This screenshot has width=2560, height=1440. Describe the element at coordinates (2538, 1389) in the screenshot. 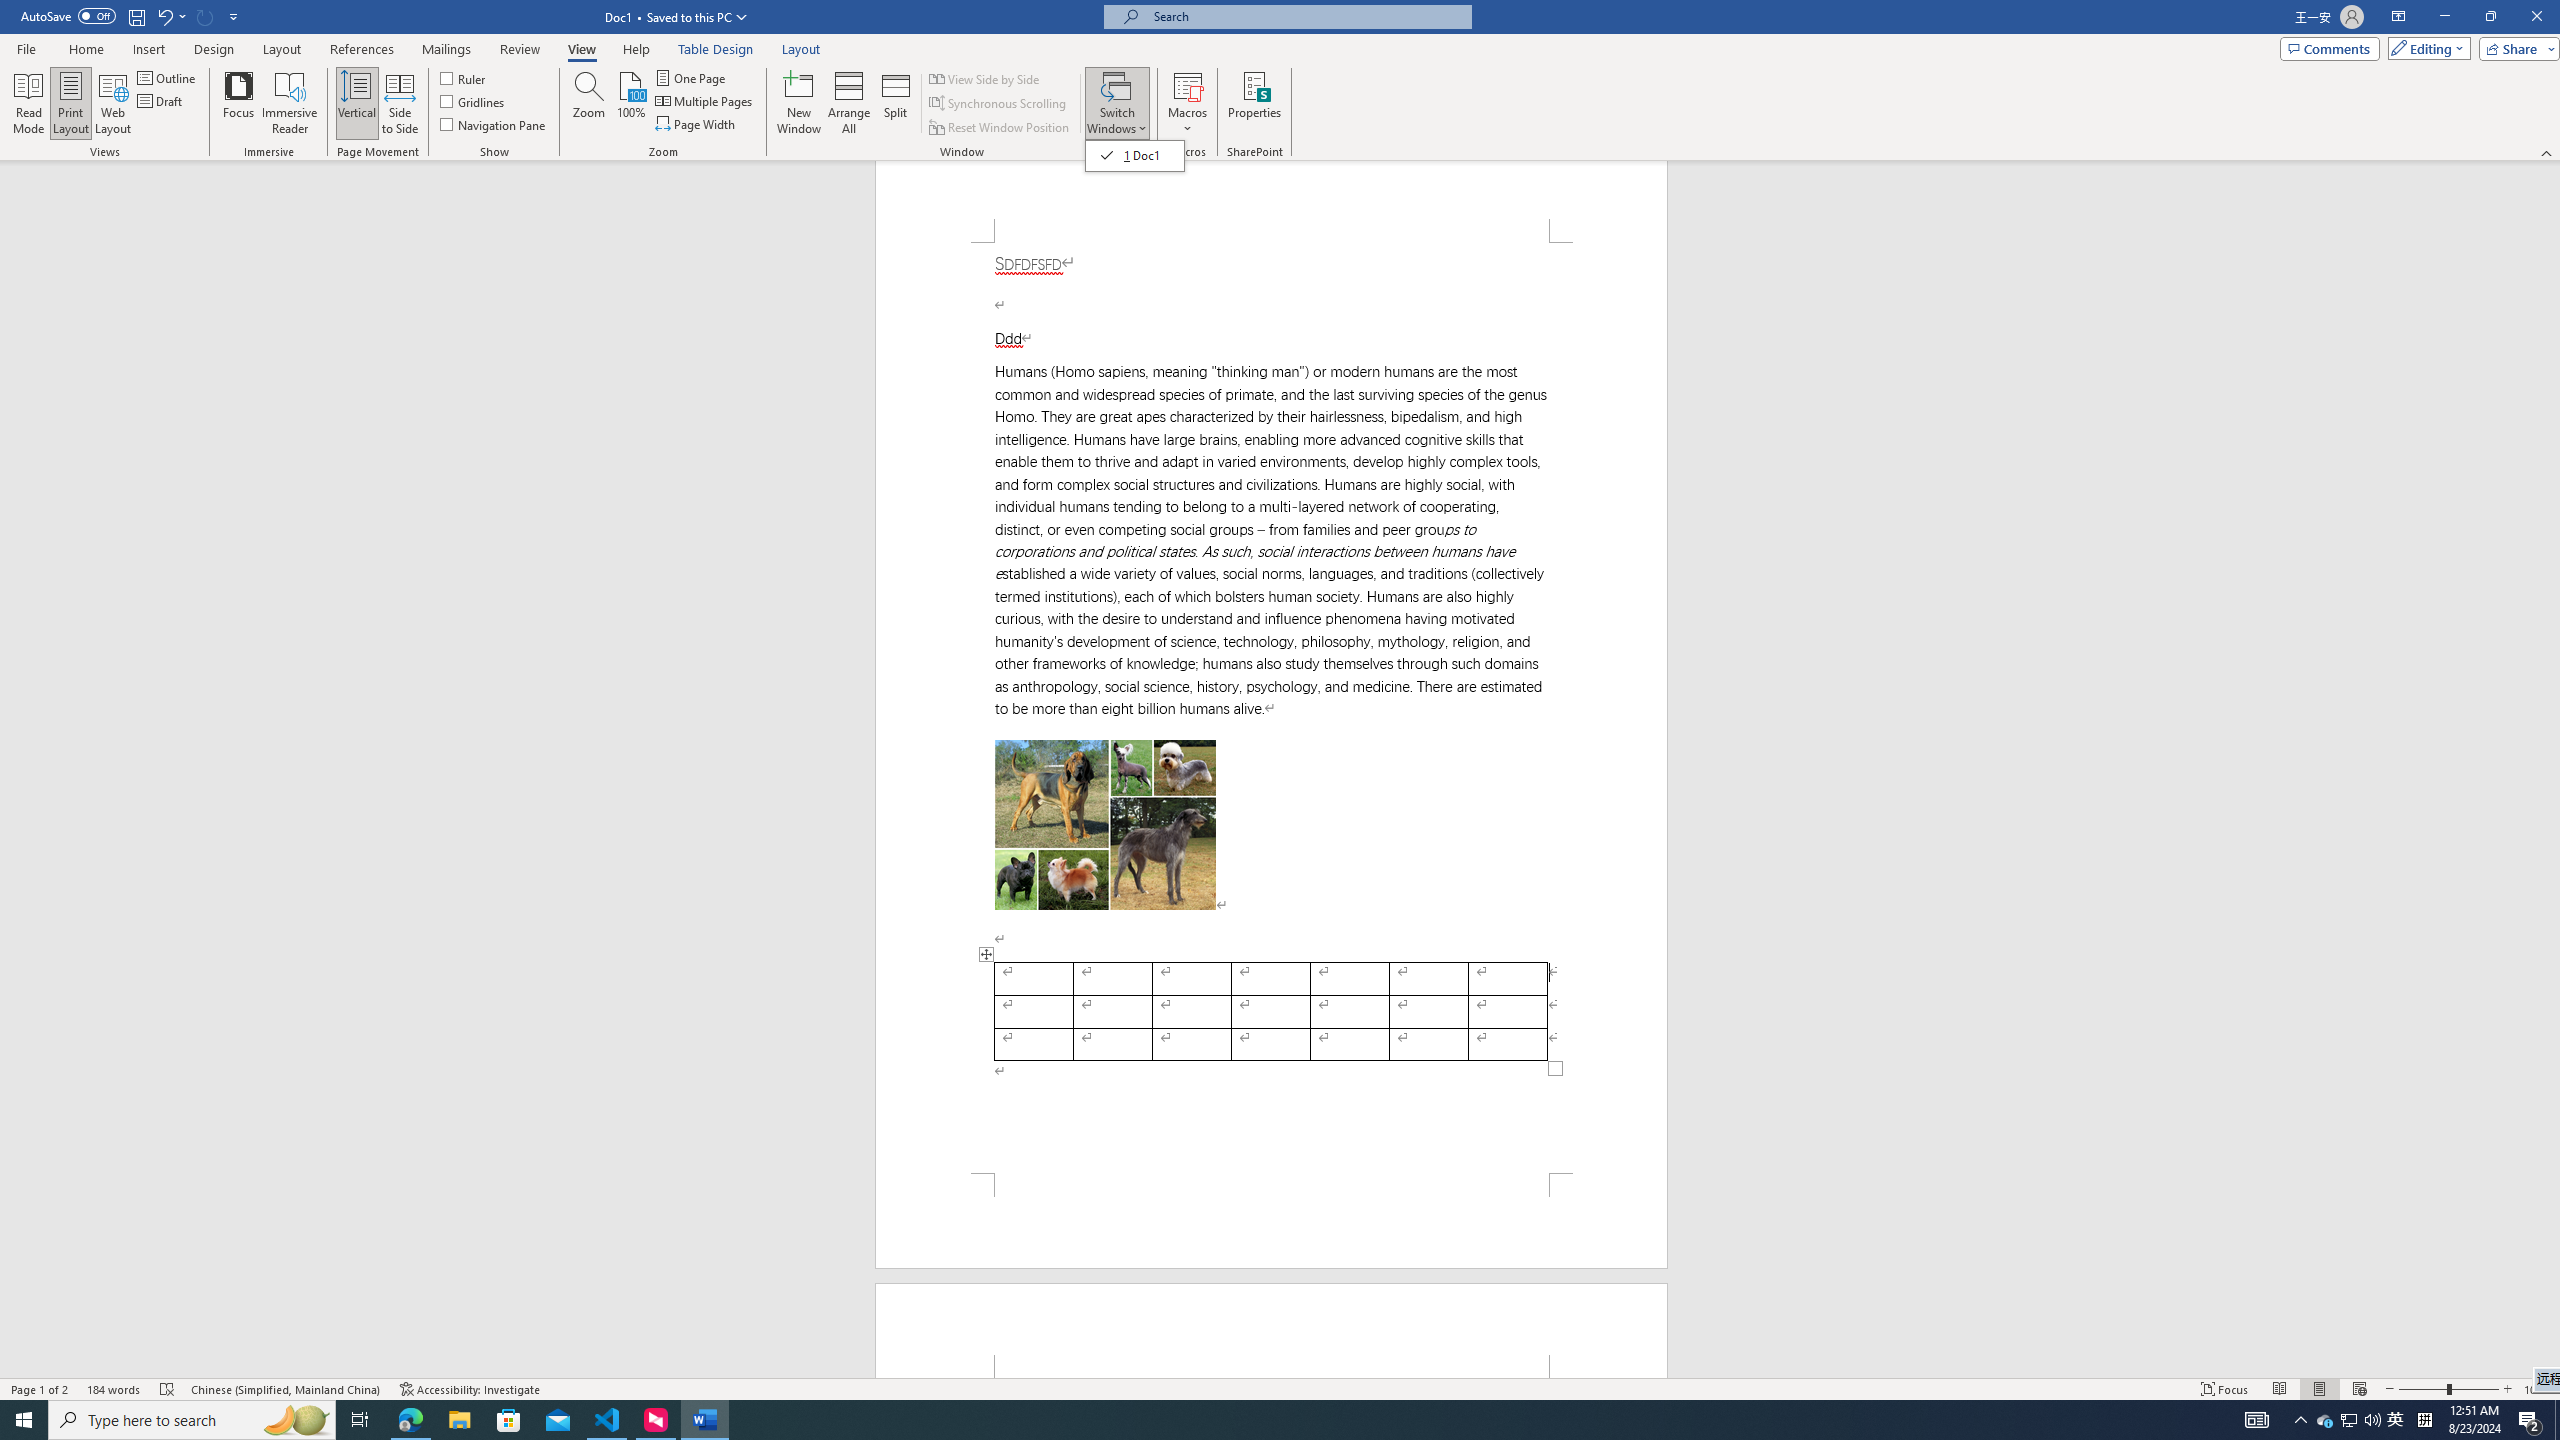

I see `Word Count 184 words` at that location.